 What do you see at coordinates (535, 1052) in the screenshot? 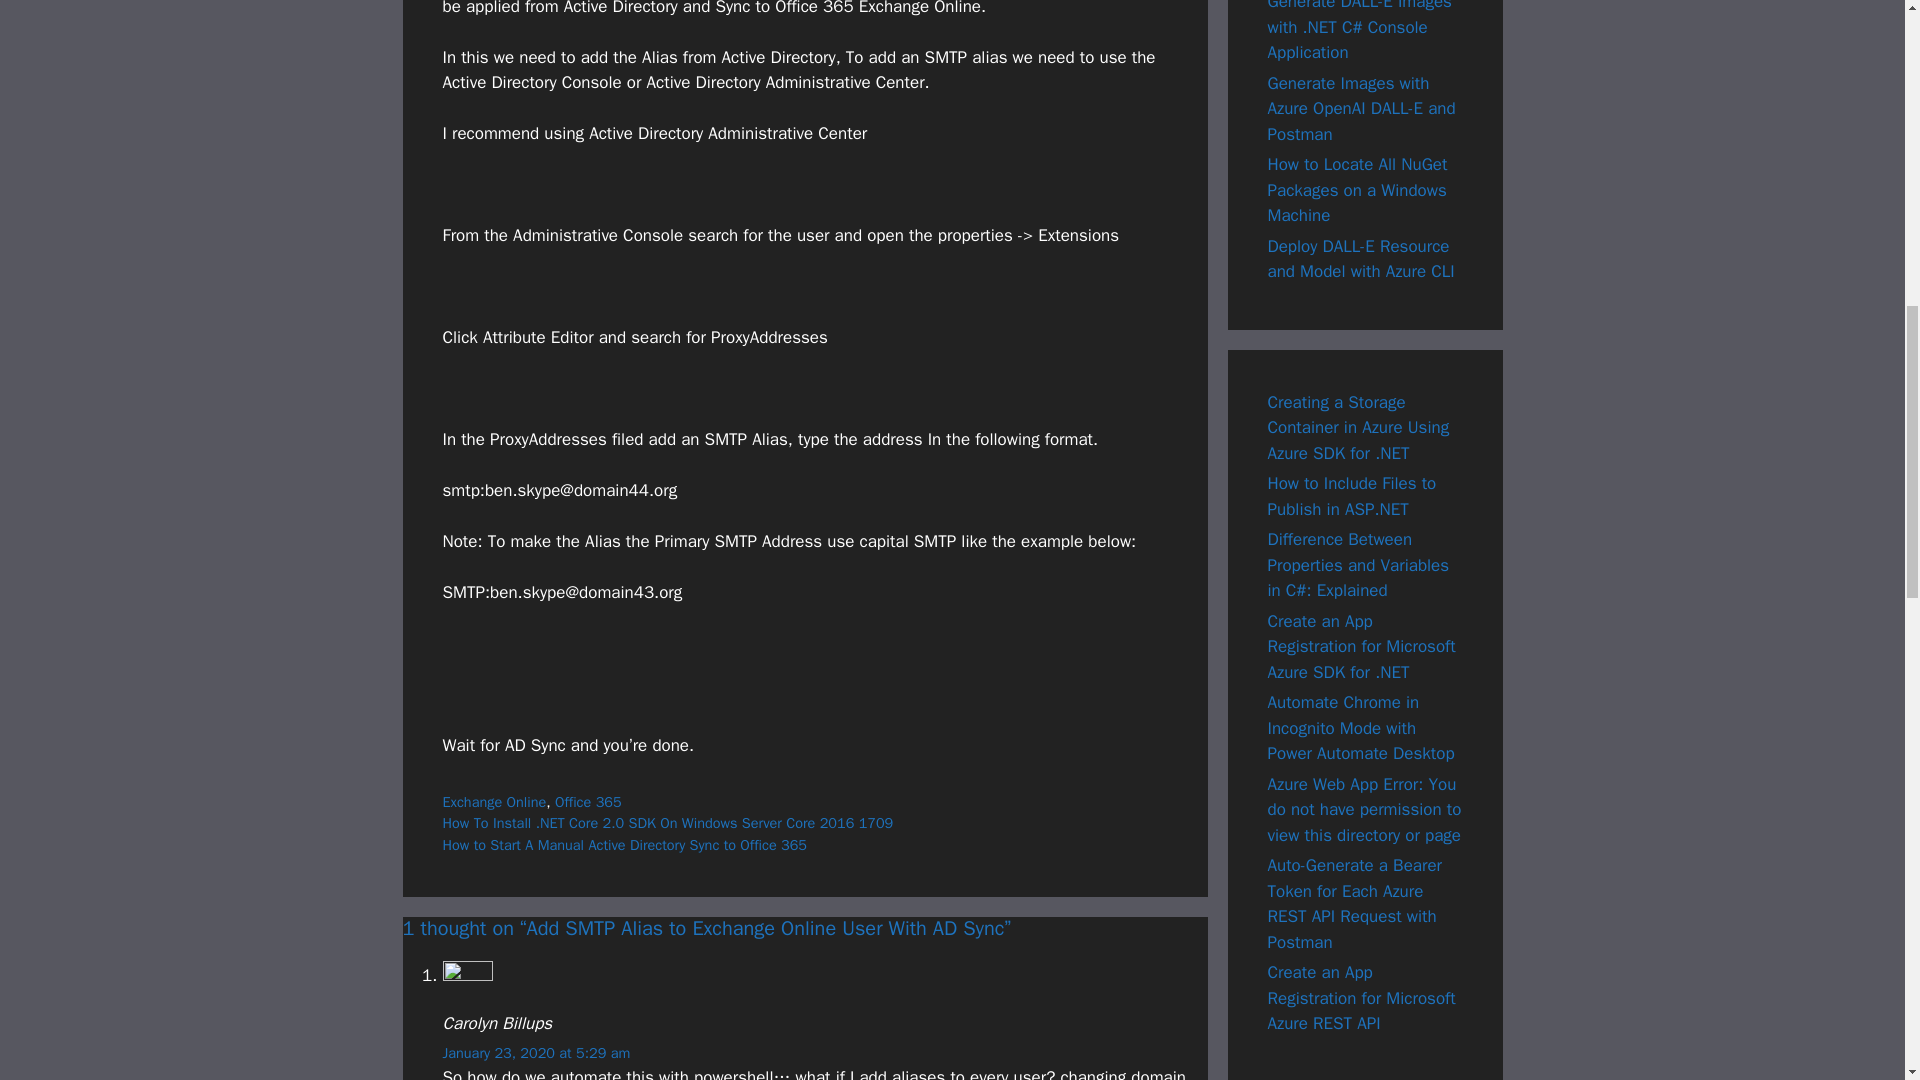
I see `January 23, 2020 at 5:29 am` at bounding box center [535, 1052].